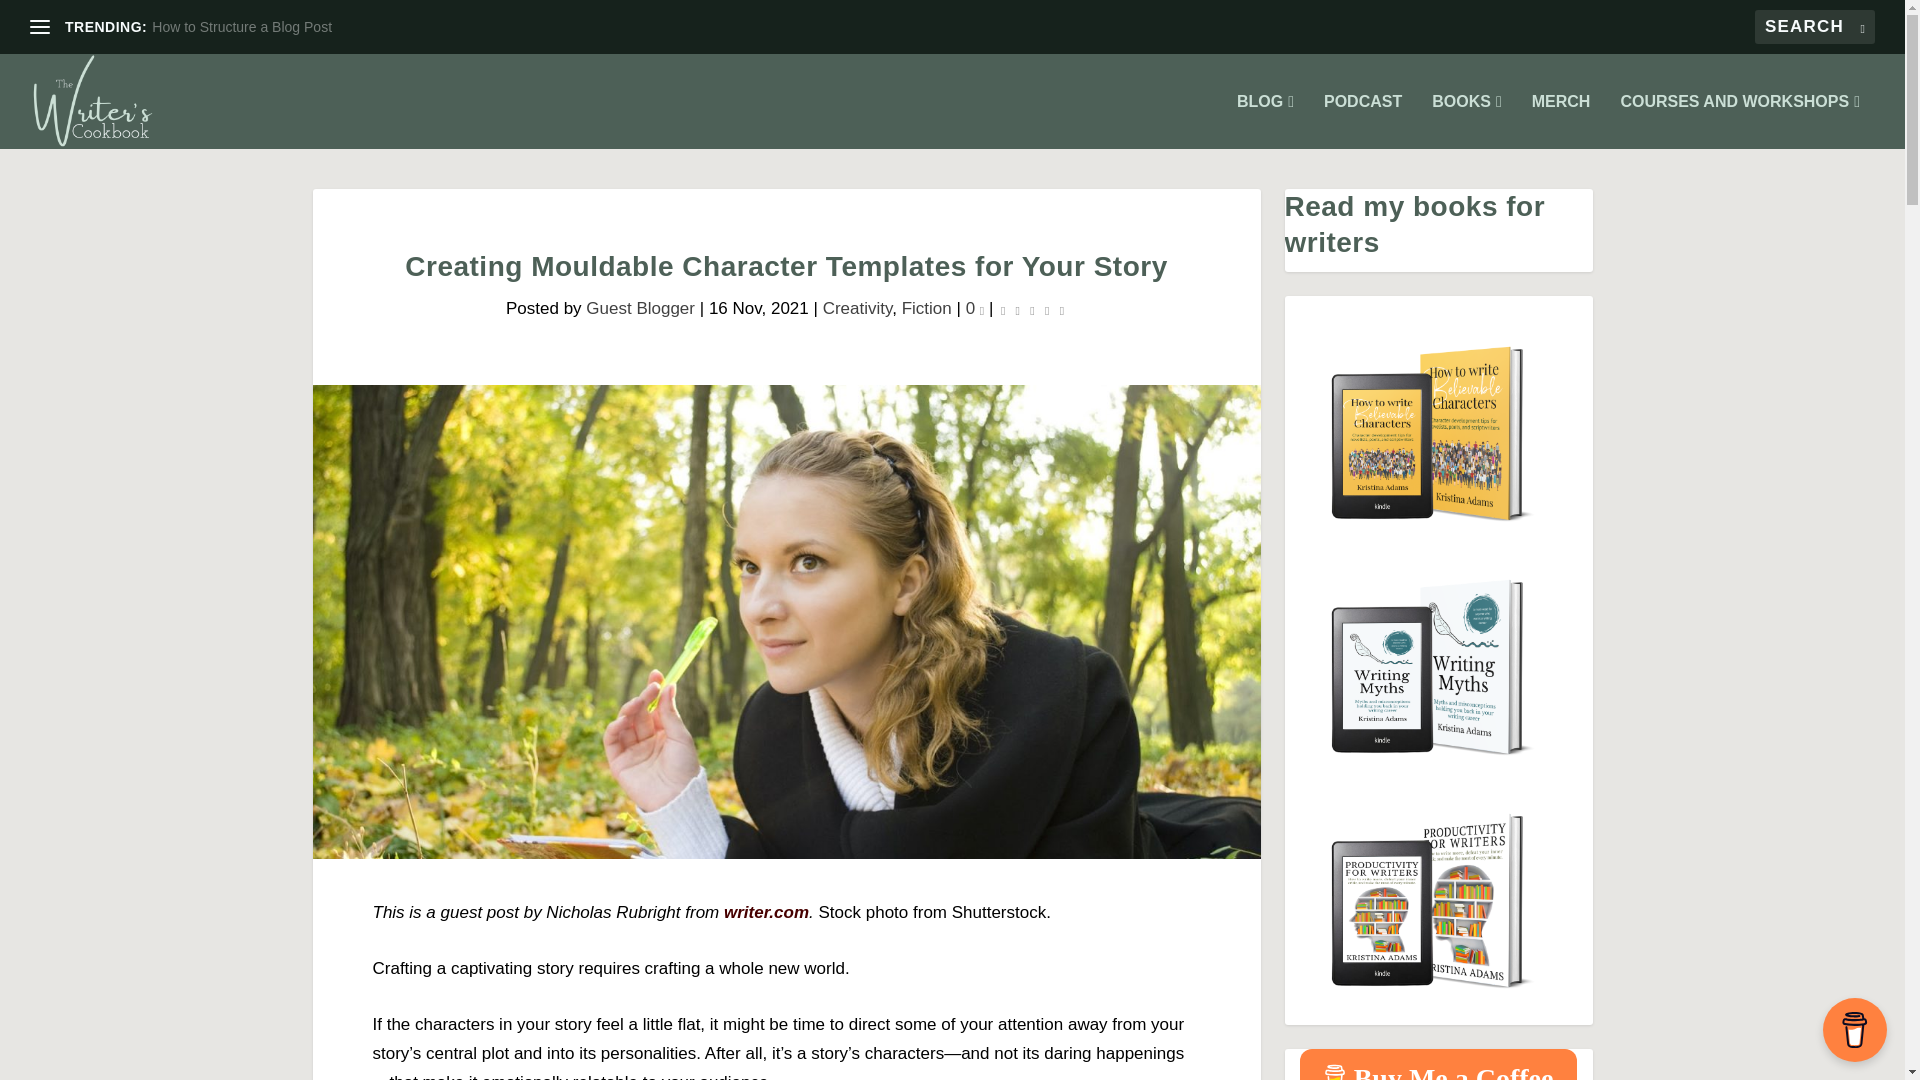 The image size is (1920, 1080). What do you see at coordinates (1032, 310) in the screenshot?
I see `Rating: 0.00` at bounding box center [1032, 310].